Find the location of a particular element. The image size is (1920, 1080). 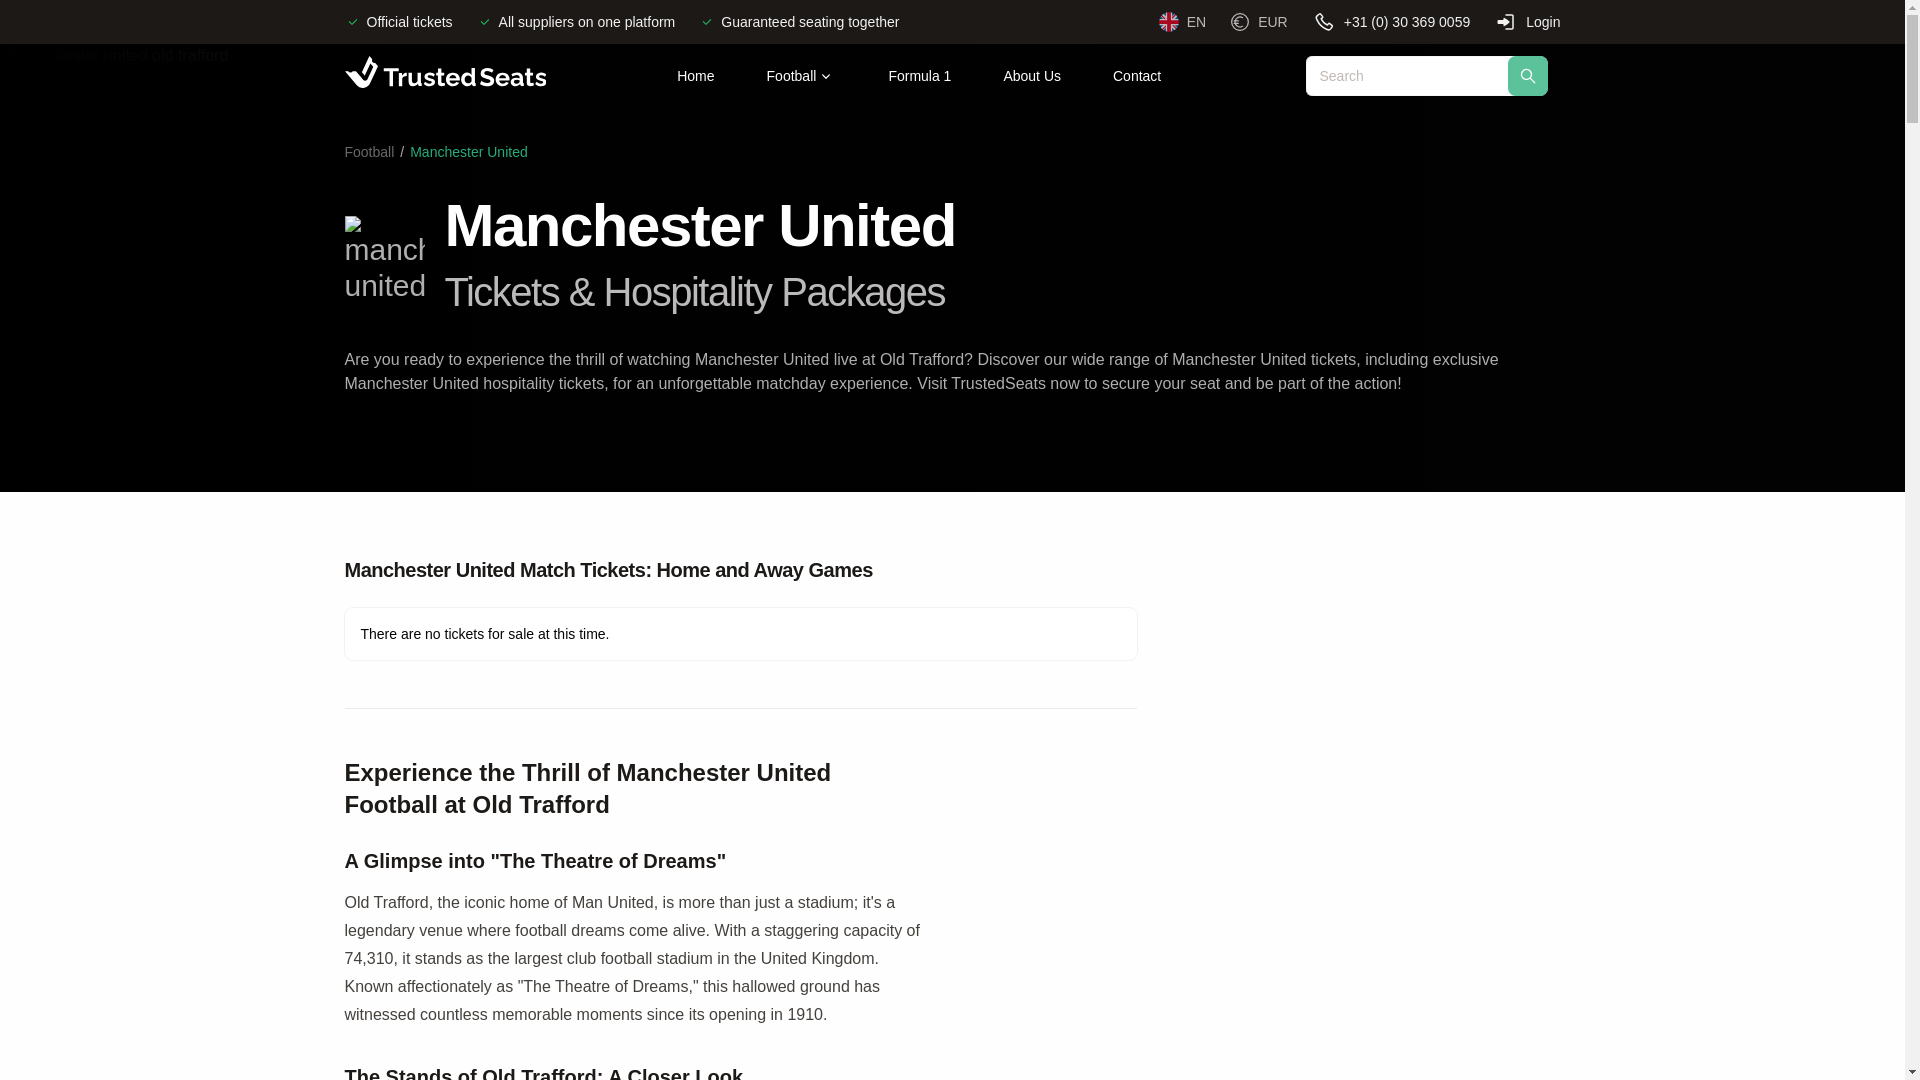

Home is located at coordinates (694, 76).